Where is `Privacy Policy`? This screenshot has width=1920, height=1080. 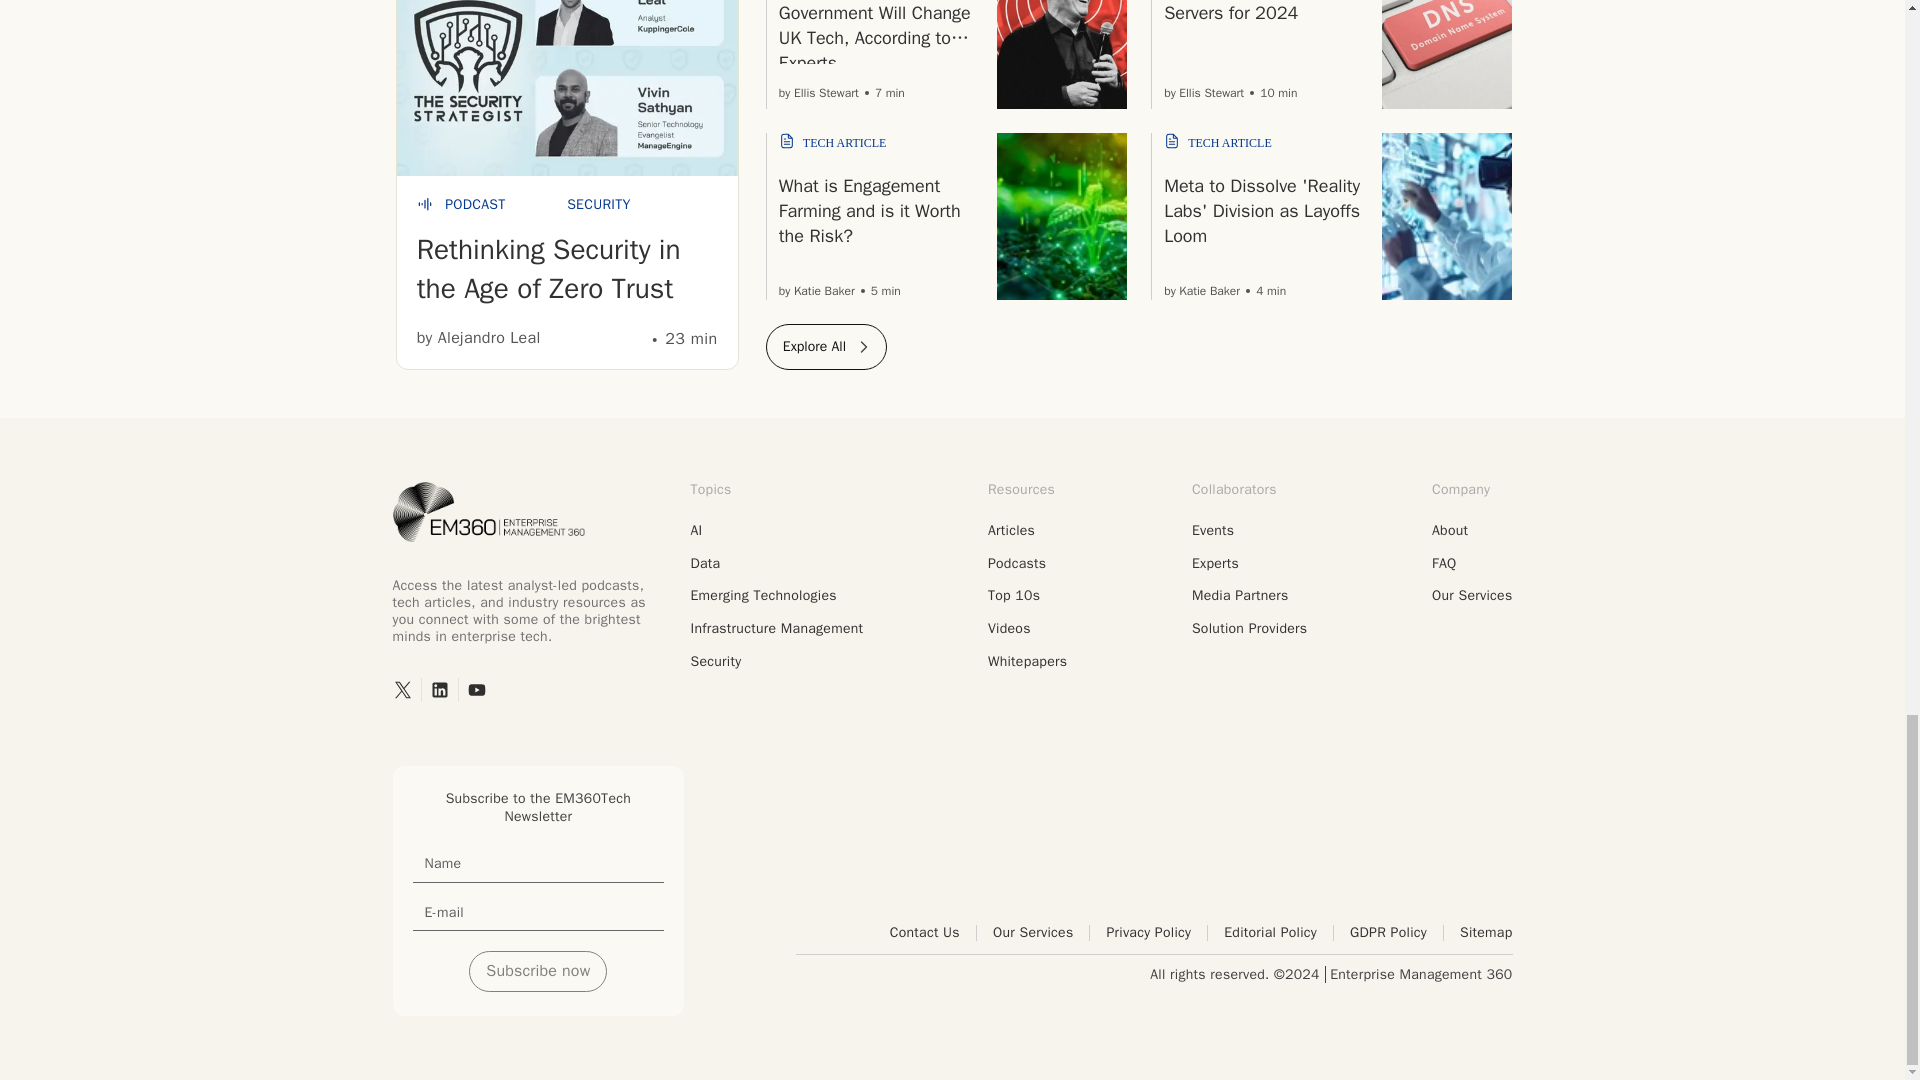 Privacy Policy is located at coordinates (1156, 932).